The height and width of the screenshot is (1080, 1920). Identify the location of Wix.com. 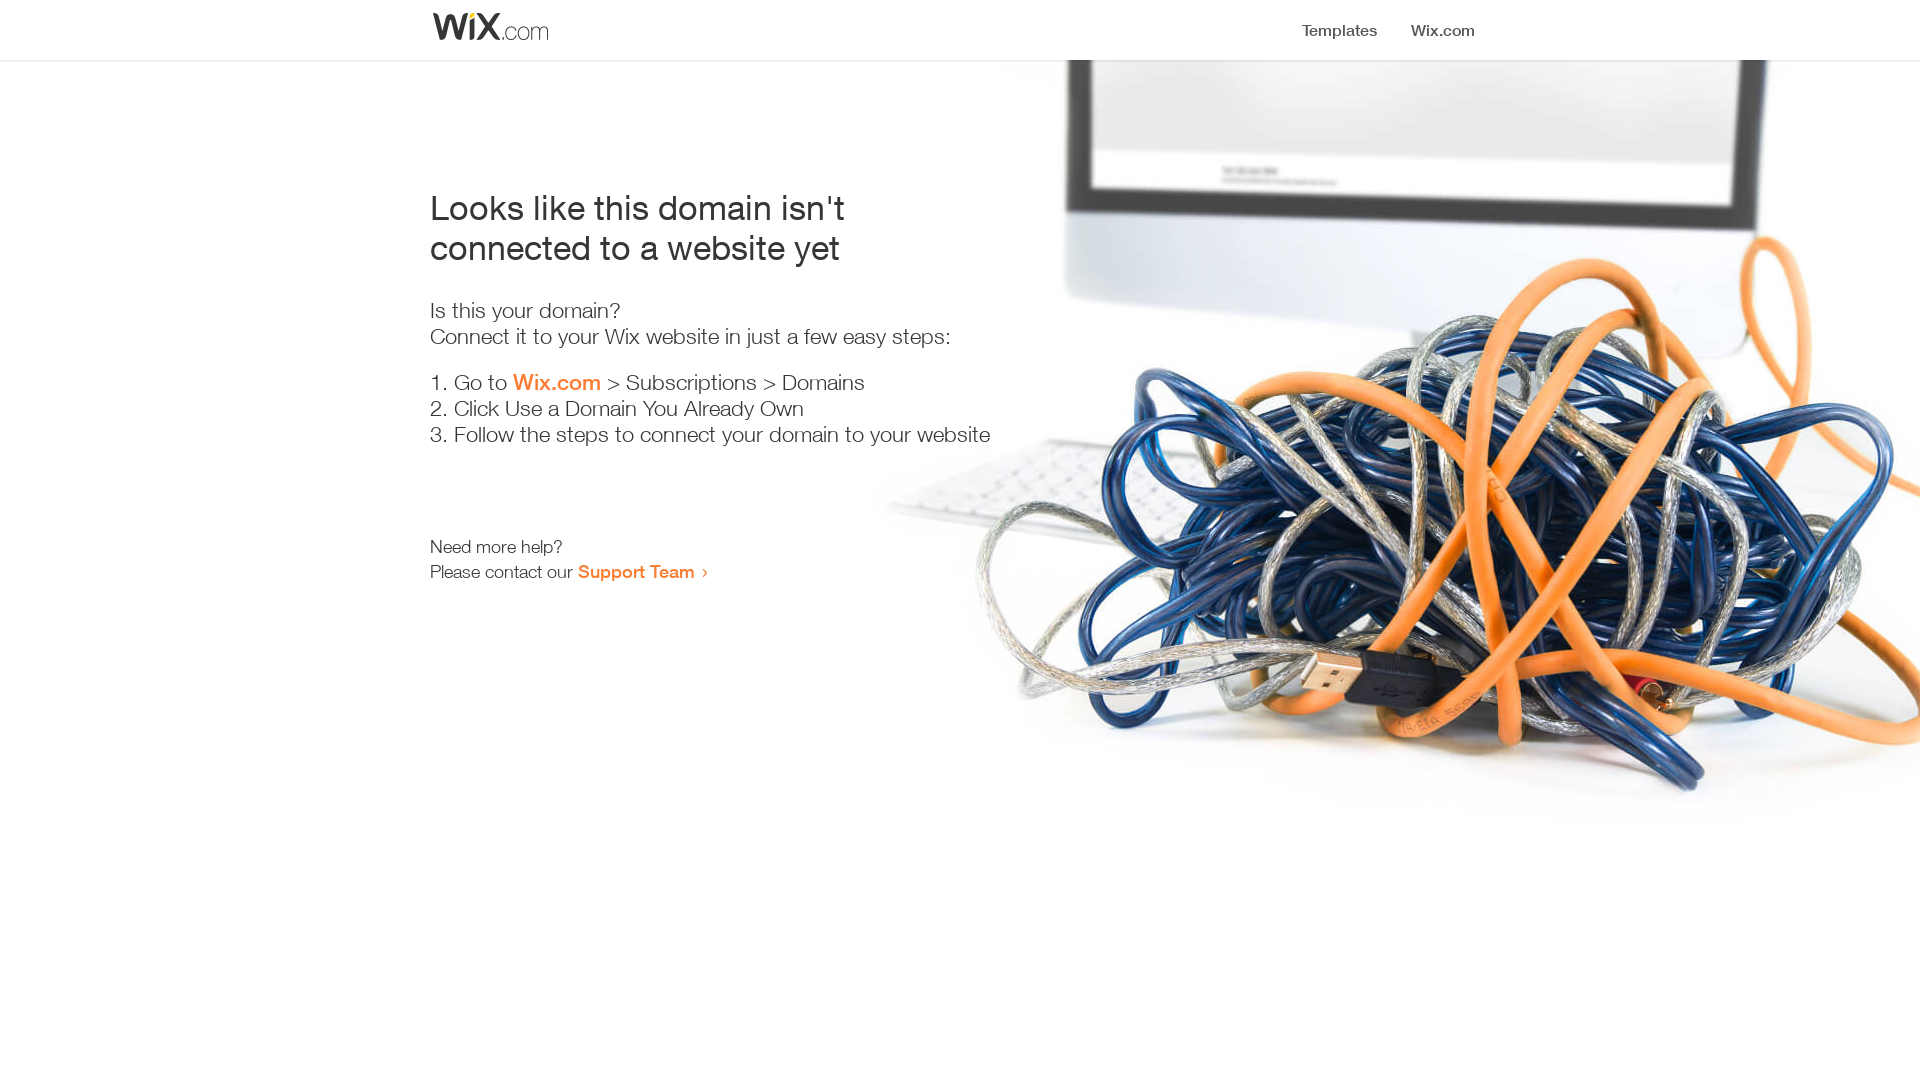
(557, 382).